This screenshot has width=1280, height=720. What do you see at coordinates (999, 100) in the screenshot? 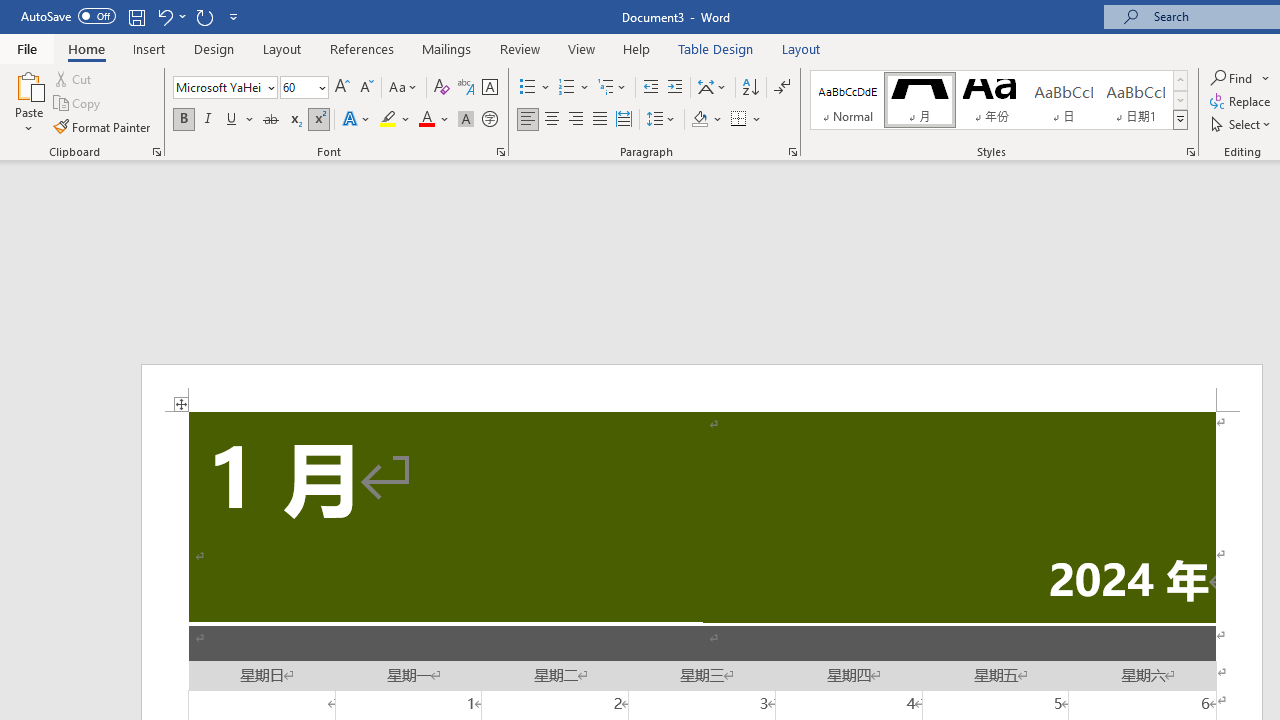
I see `AutomationID: QuickStylesGallery` at bounding box center [999, 100].